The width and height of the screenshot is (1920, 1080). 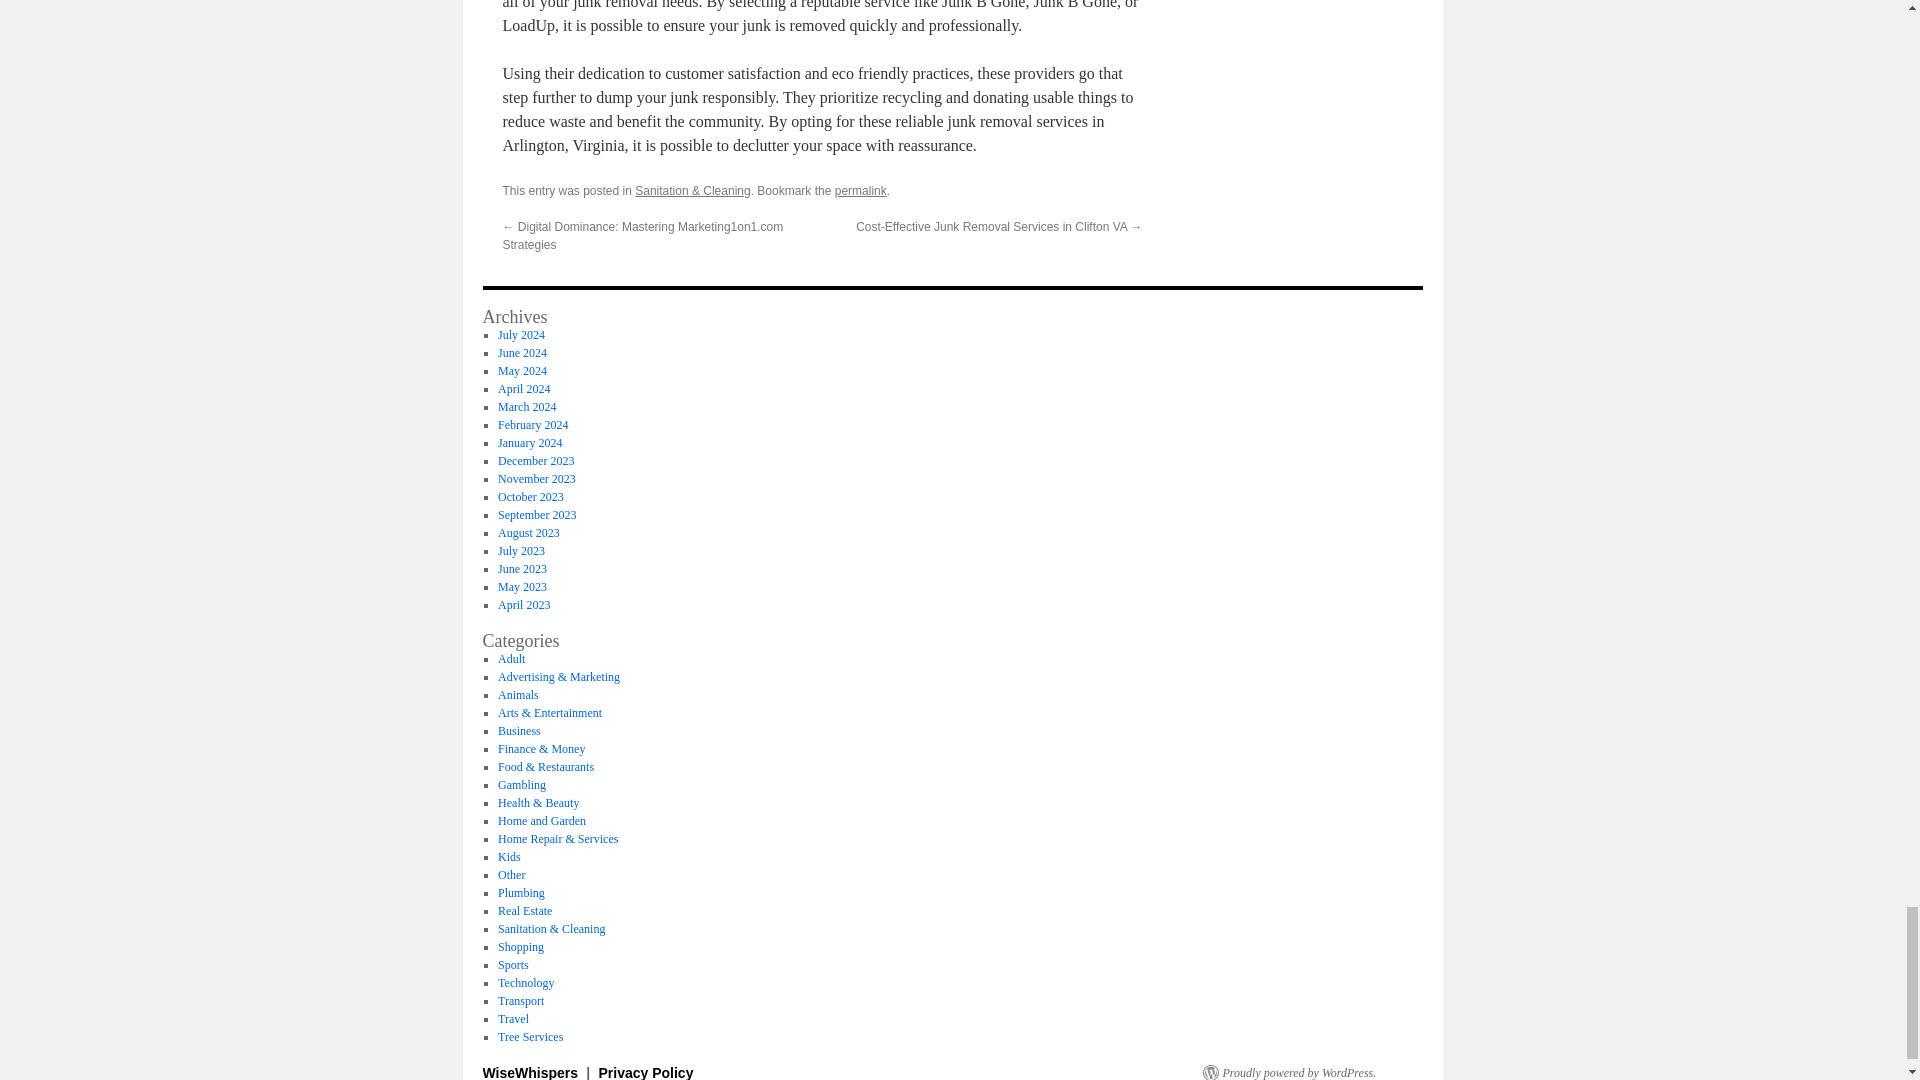 What do you see at coordinates (530, 443) in the screenshot?
I see `January 2024` at bounding box center [530, 443].